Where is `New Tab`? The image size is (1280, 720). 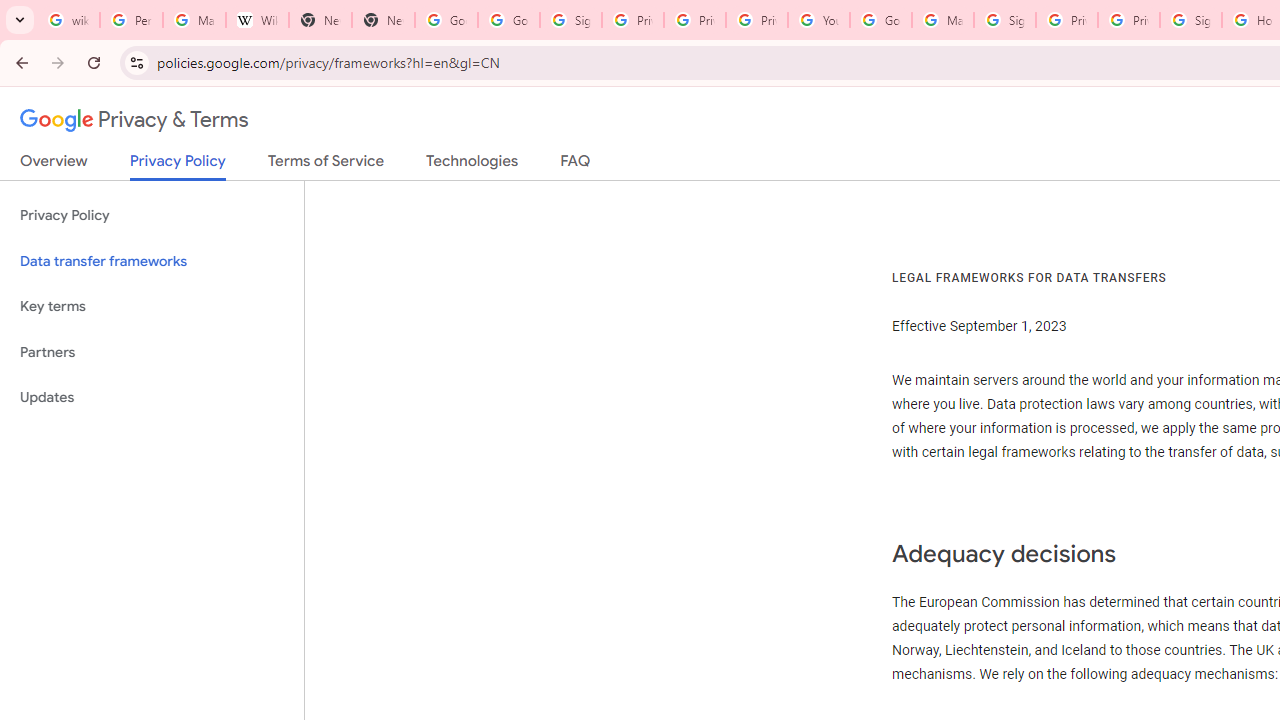
New Tab is located at coordinates (383, 20).